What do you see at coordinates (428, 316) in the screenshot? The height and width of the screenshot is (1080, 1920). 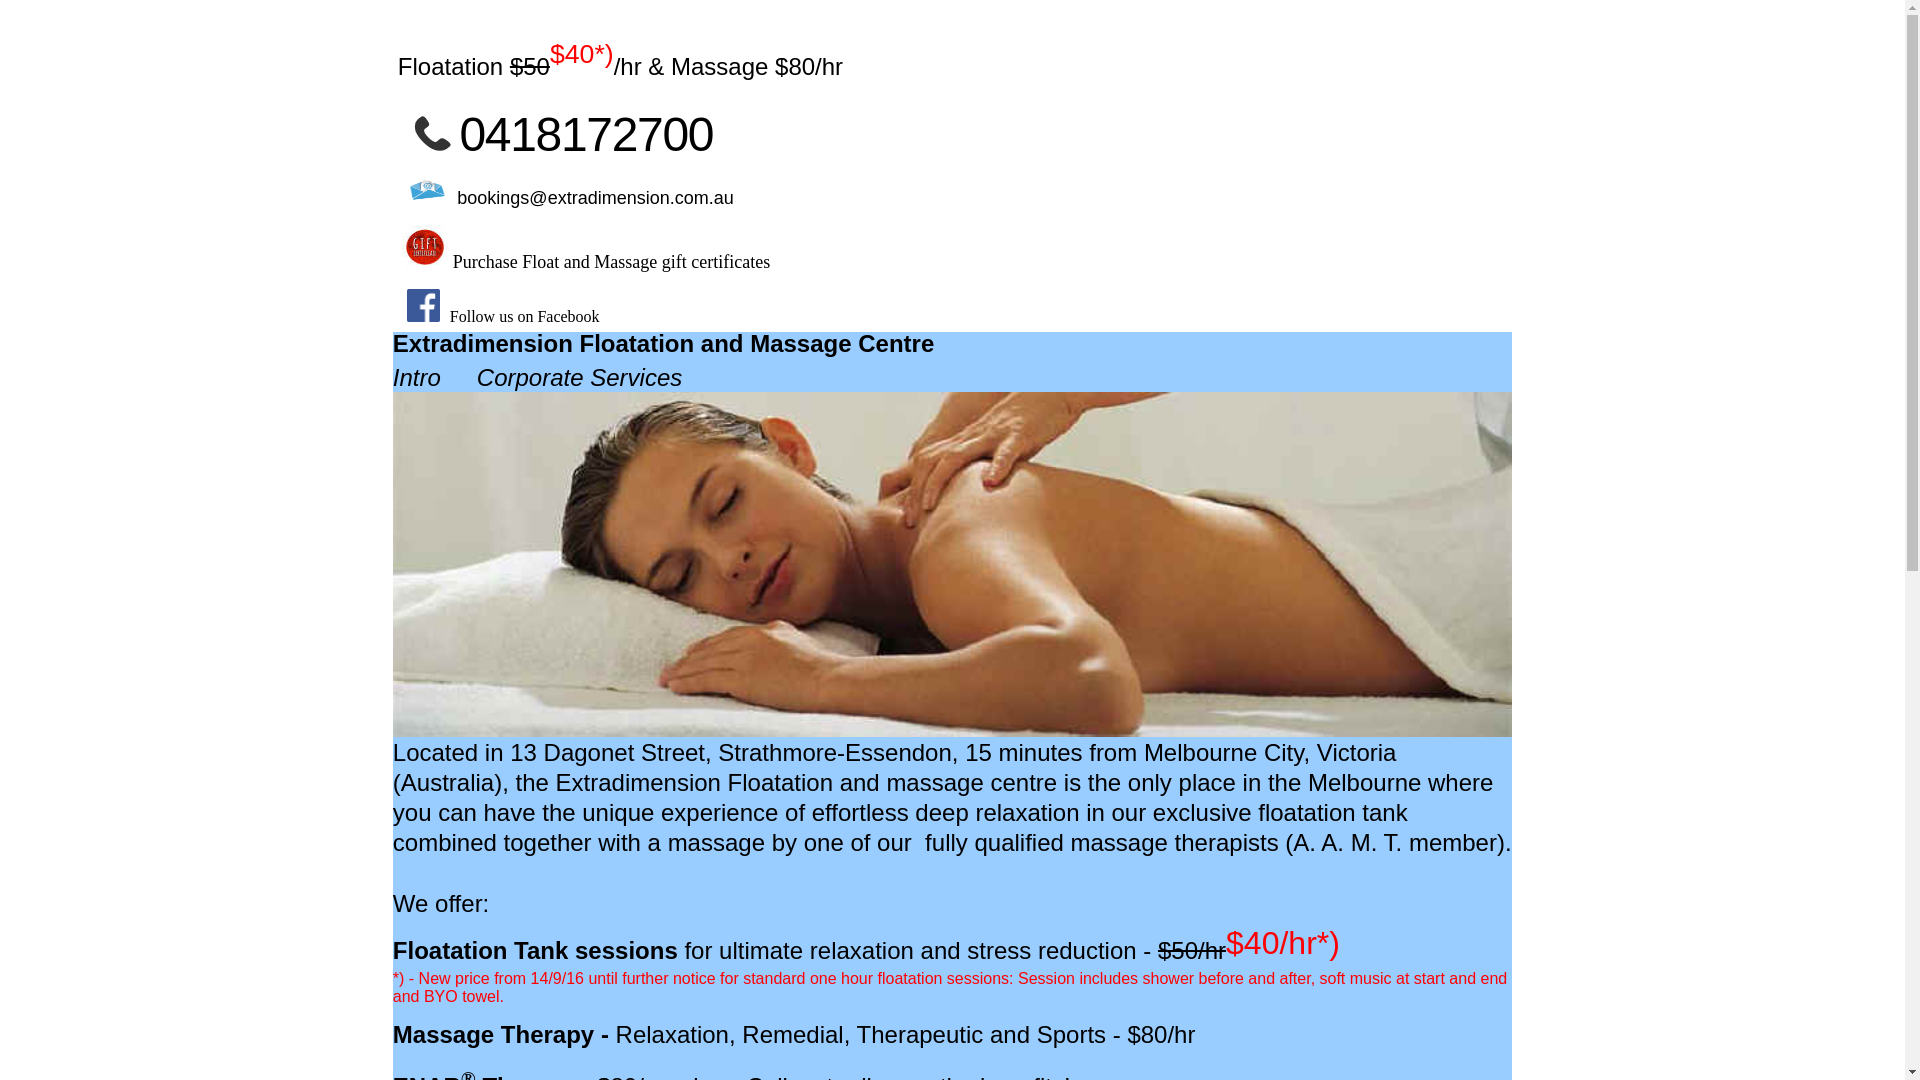 I see `follow us on facebook` at bounding box center [428, 316].